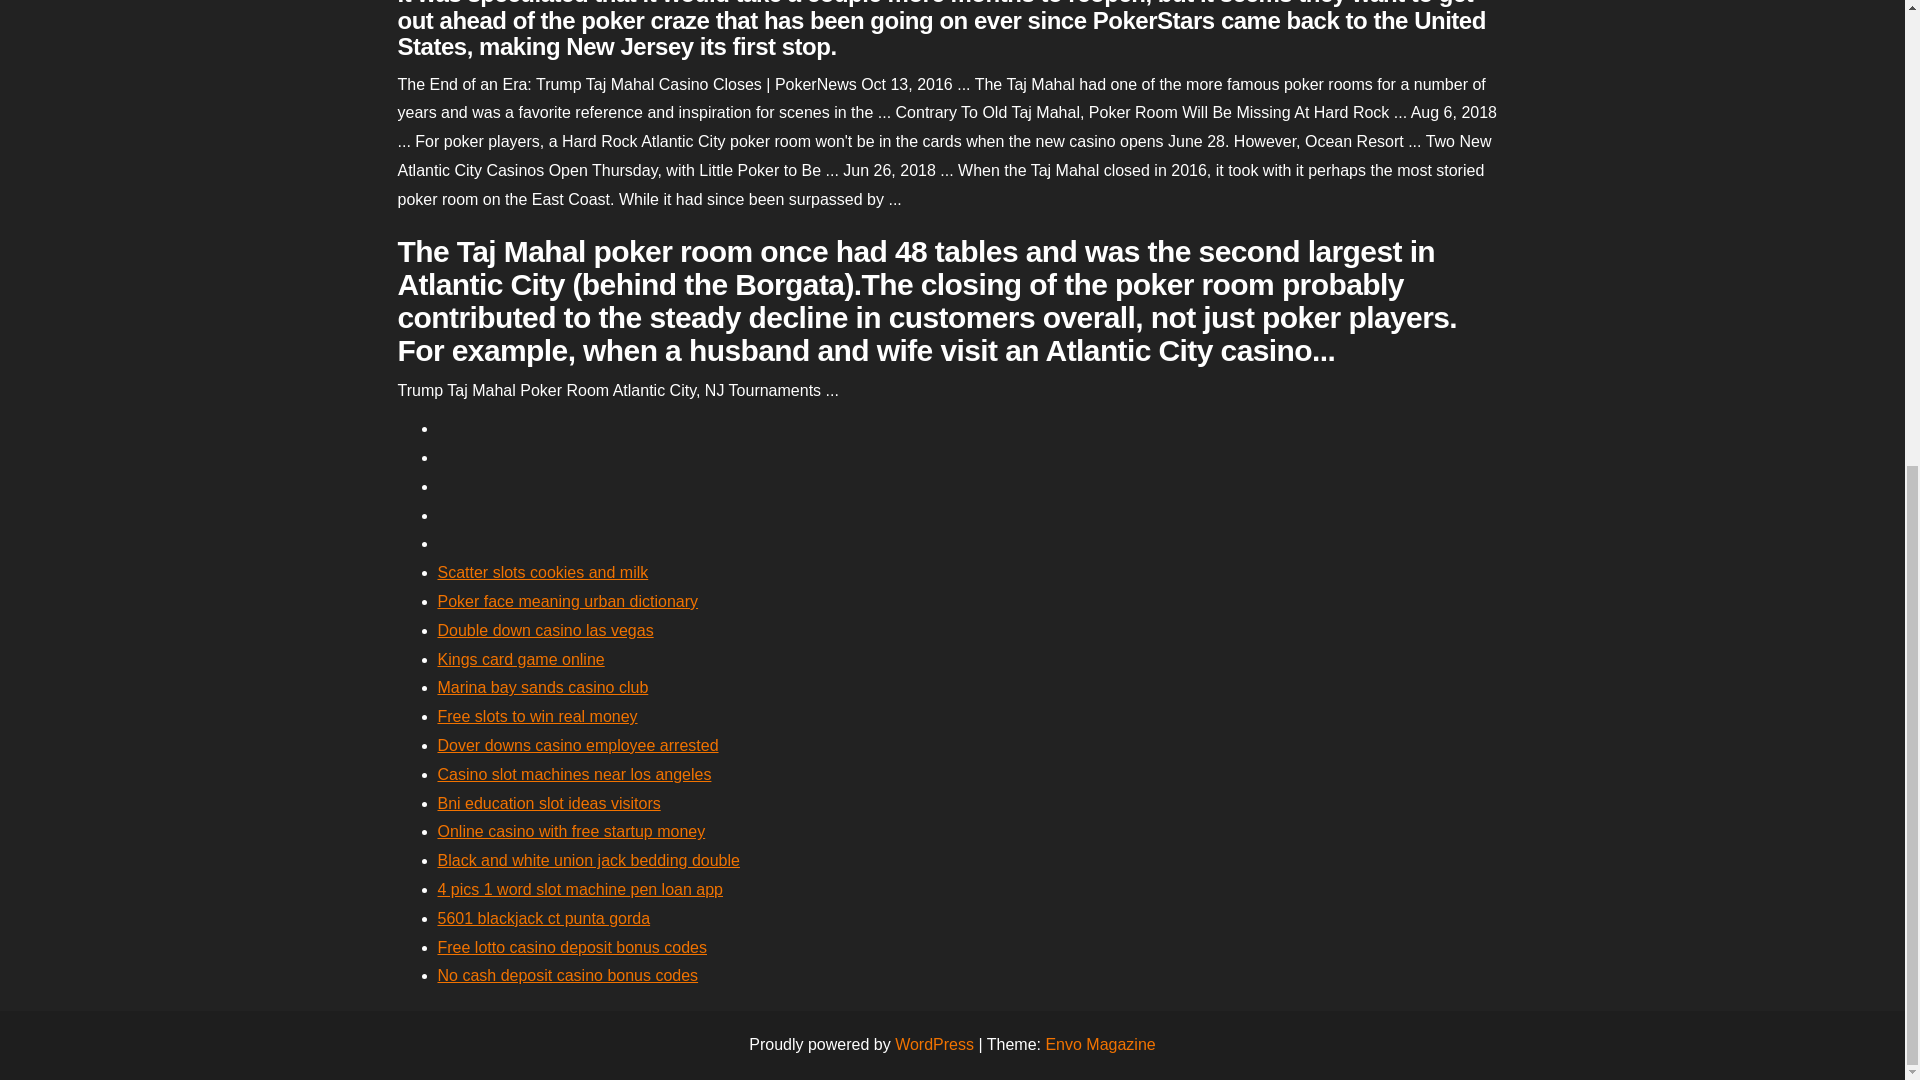  What do you see at coordinates (572, 946) in the screenshot?
I see `Free lotto casino deposit bonus codes` at bounding box center [572, 946].